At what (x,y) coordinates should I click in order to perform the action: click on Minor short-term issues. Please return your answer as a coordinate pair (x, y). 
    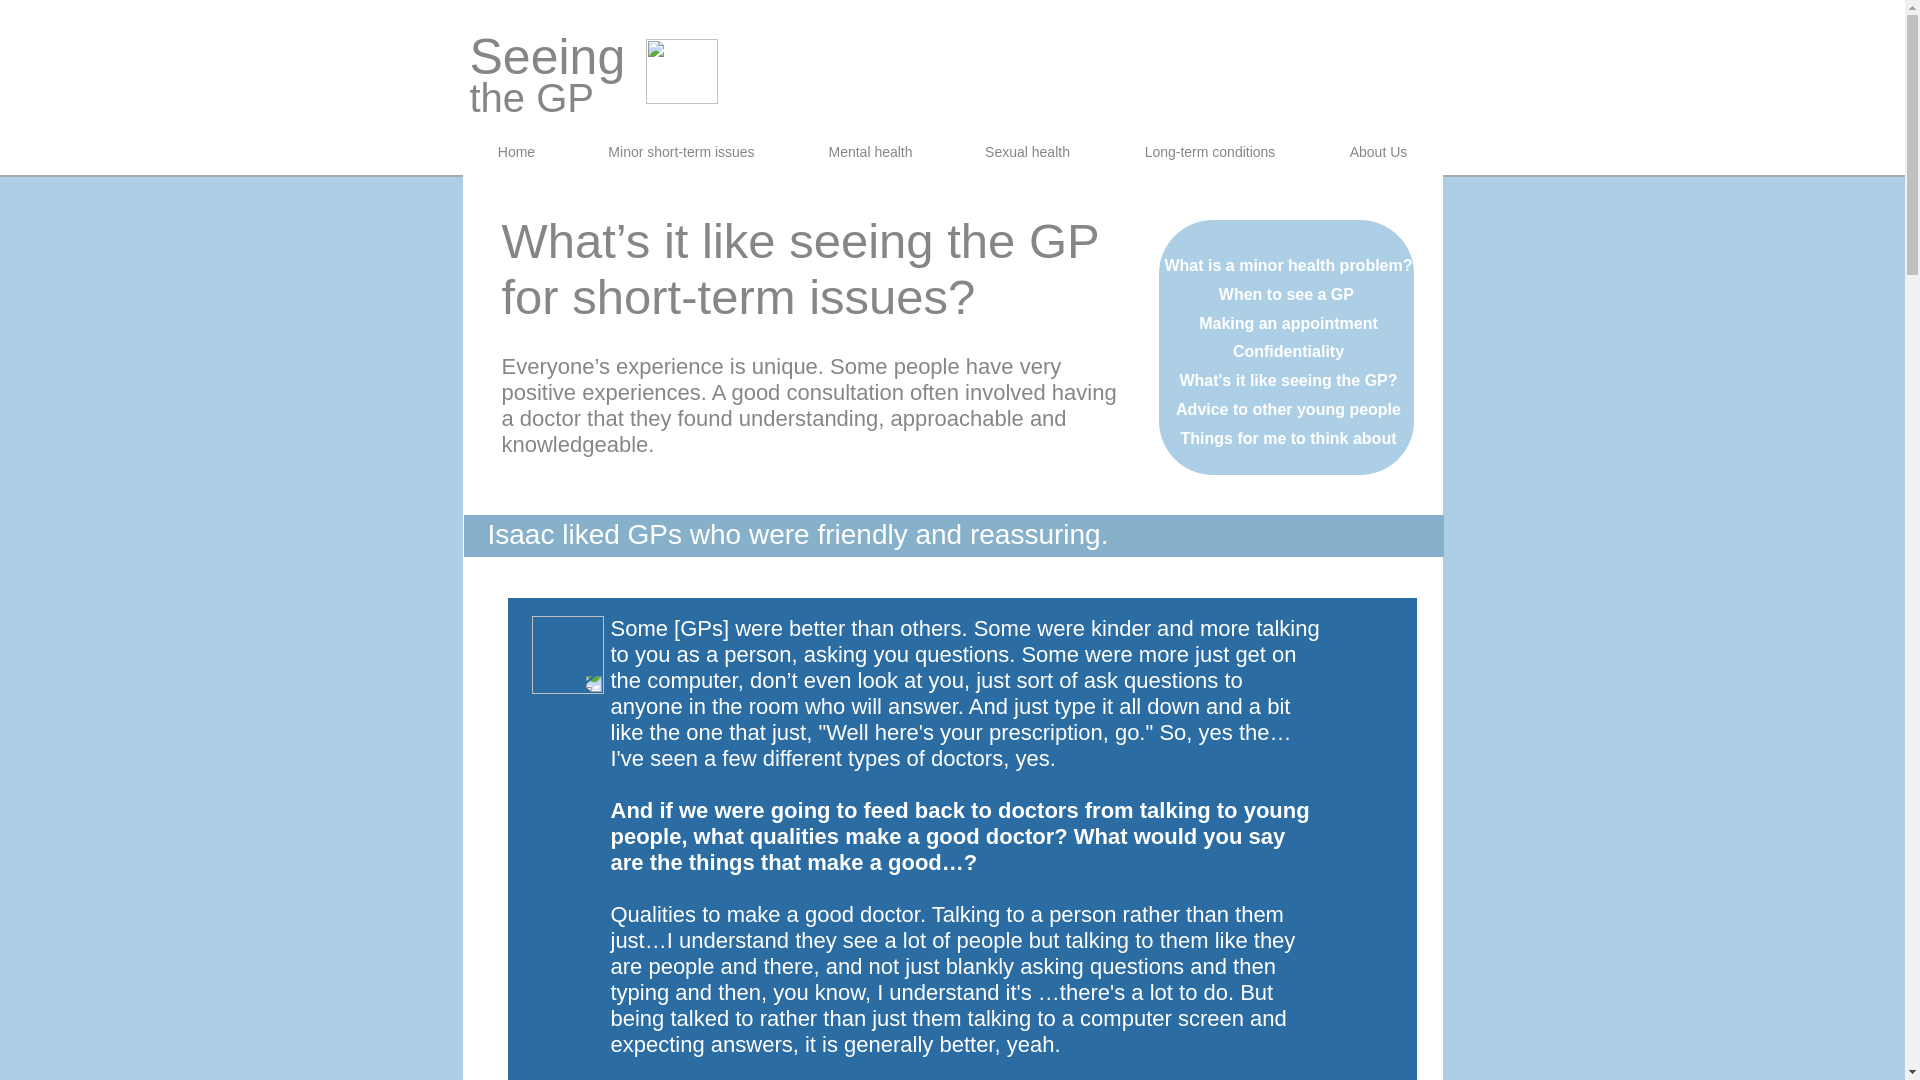
    Looking at the image, I should click on (680, 152).